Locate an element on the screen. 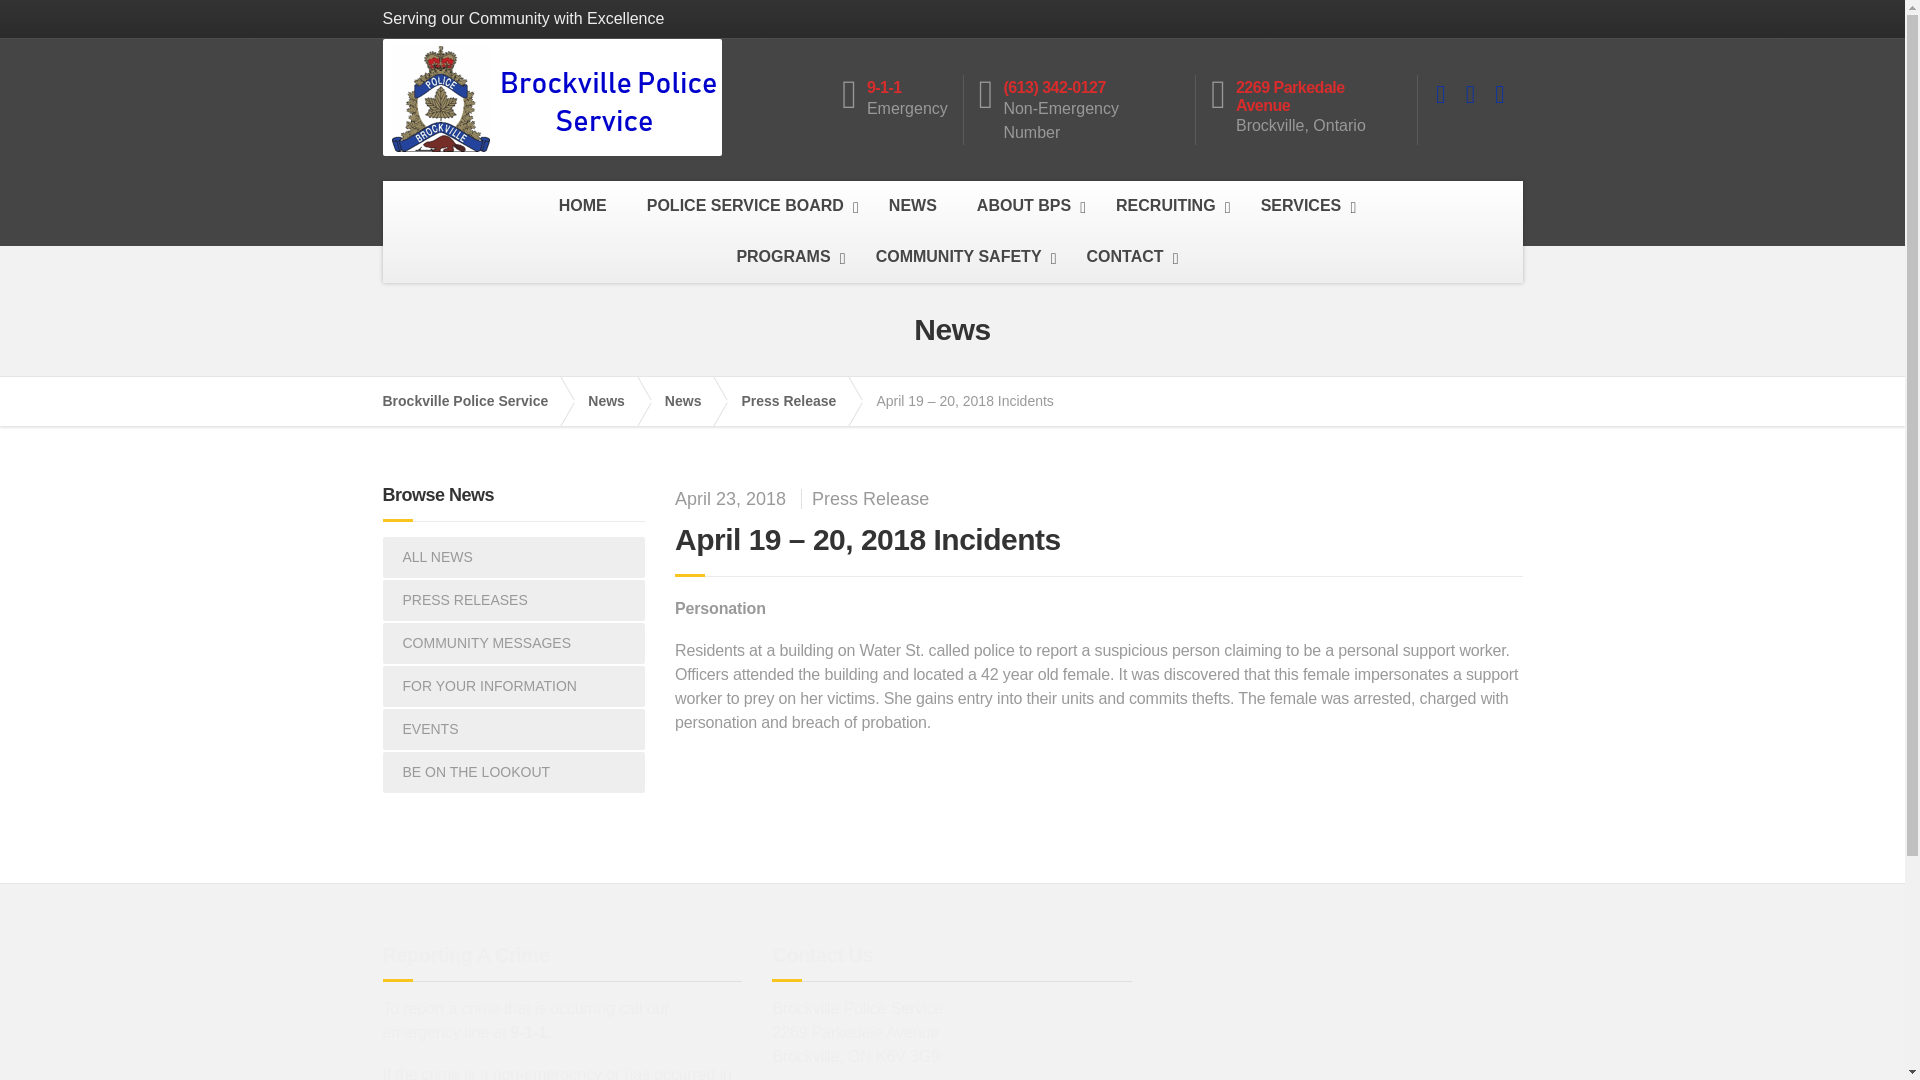 The image size is (1920, 1080). SERVICES is located at coordinates (1304, 206).